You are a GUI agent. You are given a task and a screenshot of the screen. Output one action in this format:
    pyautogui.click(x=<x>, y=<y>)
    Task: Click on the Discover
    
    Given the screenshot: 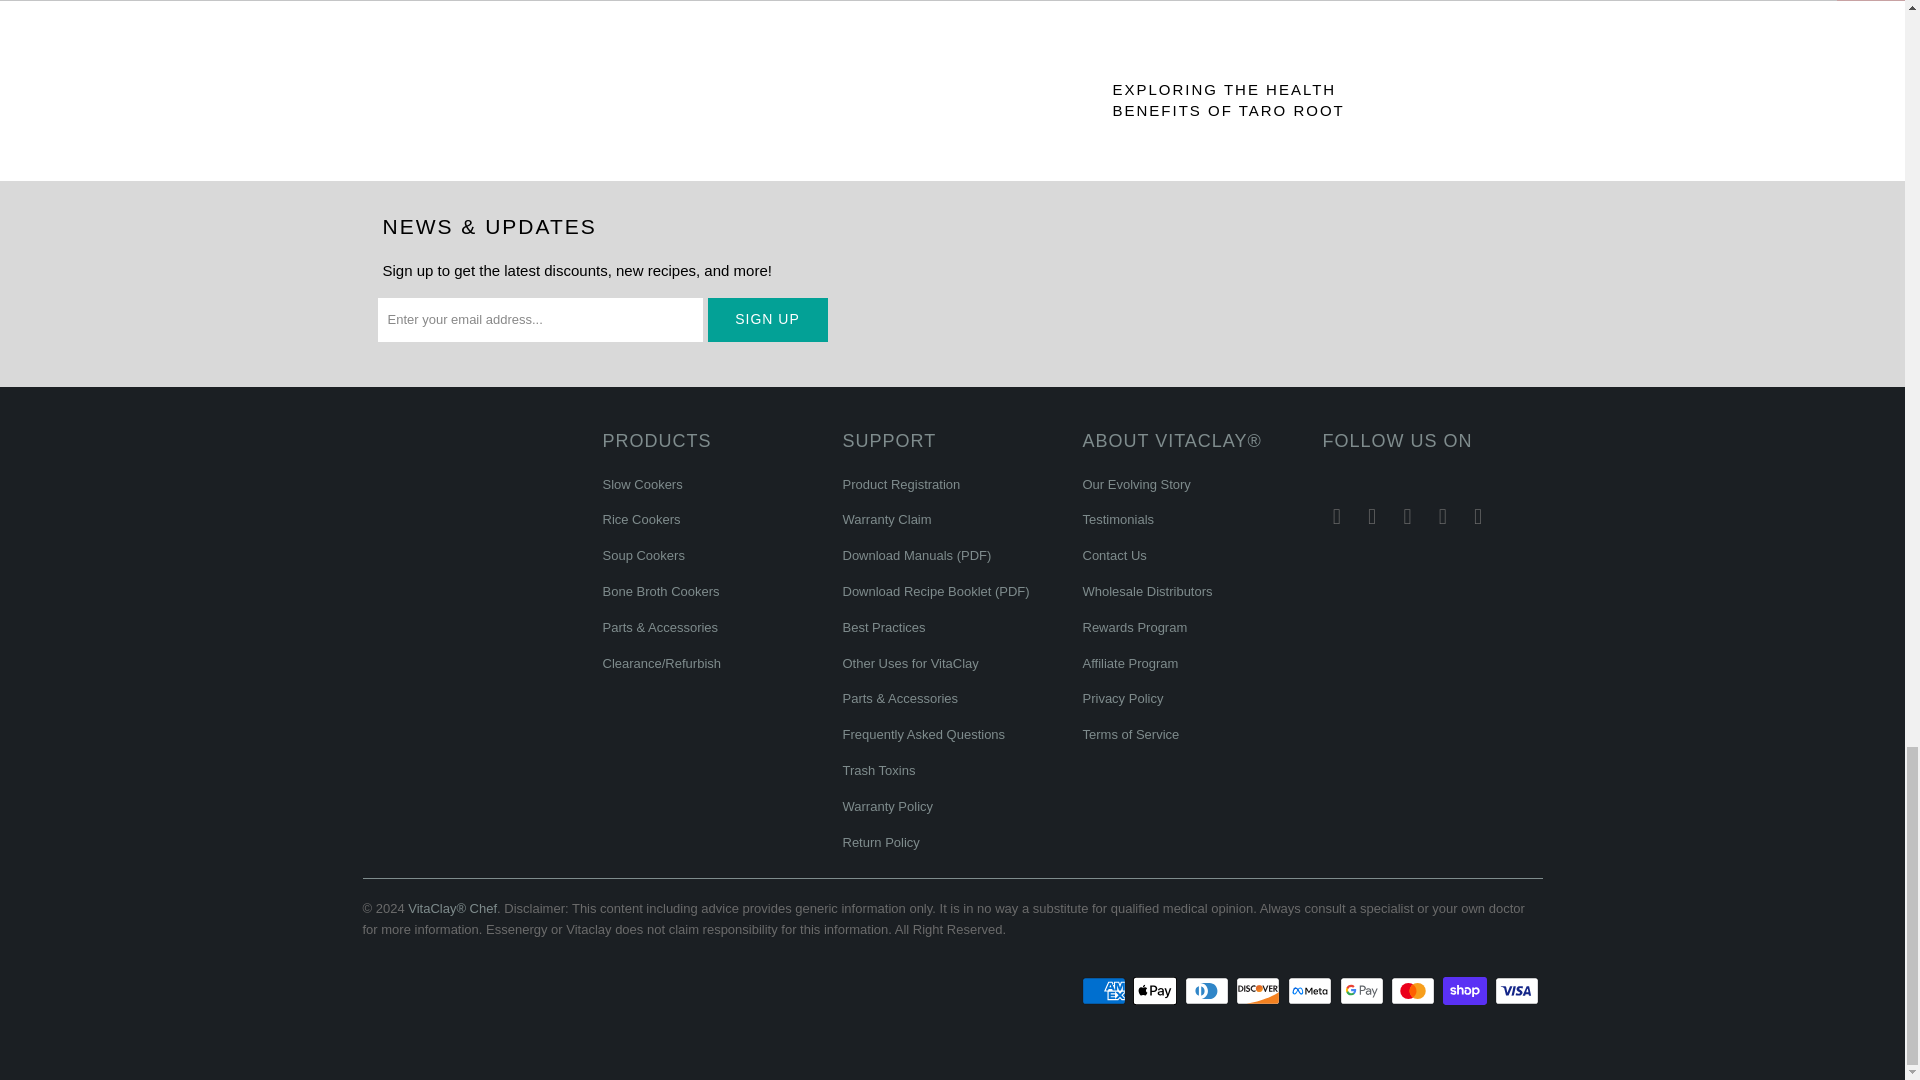 What is the action you would take?
    pyautogui.click(x=1260, y=990)
    